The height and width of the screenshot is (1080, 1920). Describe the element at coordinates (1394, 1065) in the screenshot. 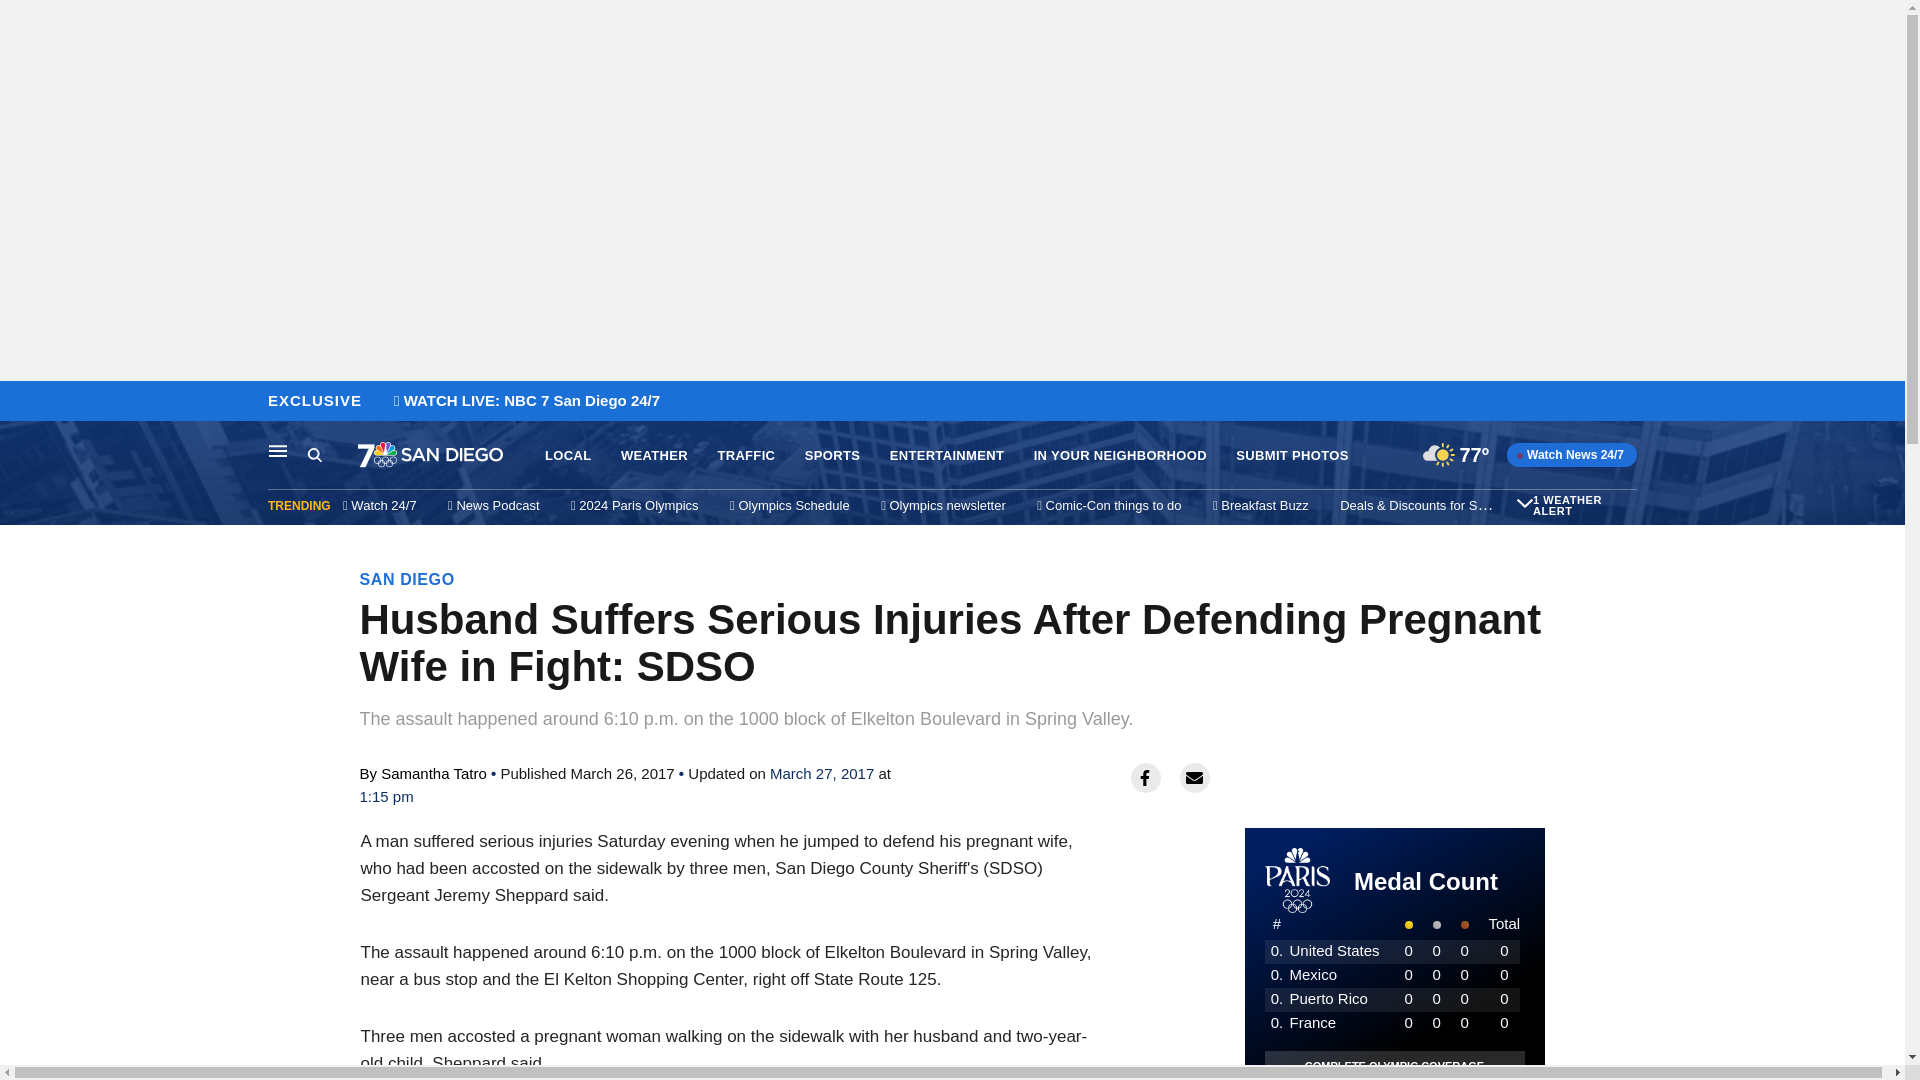

I see `COMPLETE OLYMPIC COVERAGE` at that location.